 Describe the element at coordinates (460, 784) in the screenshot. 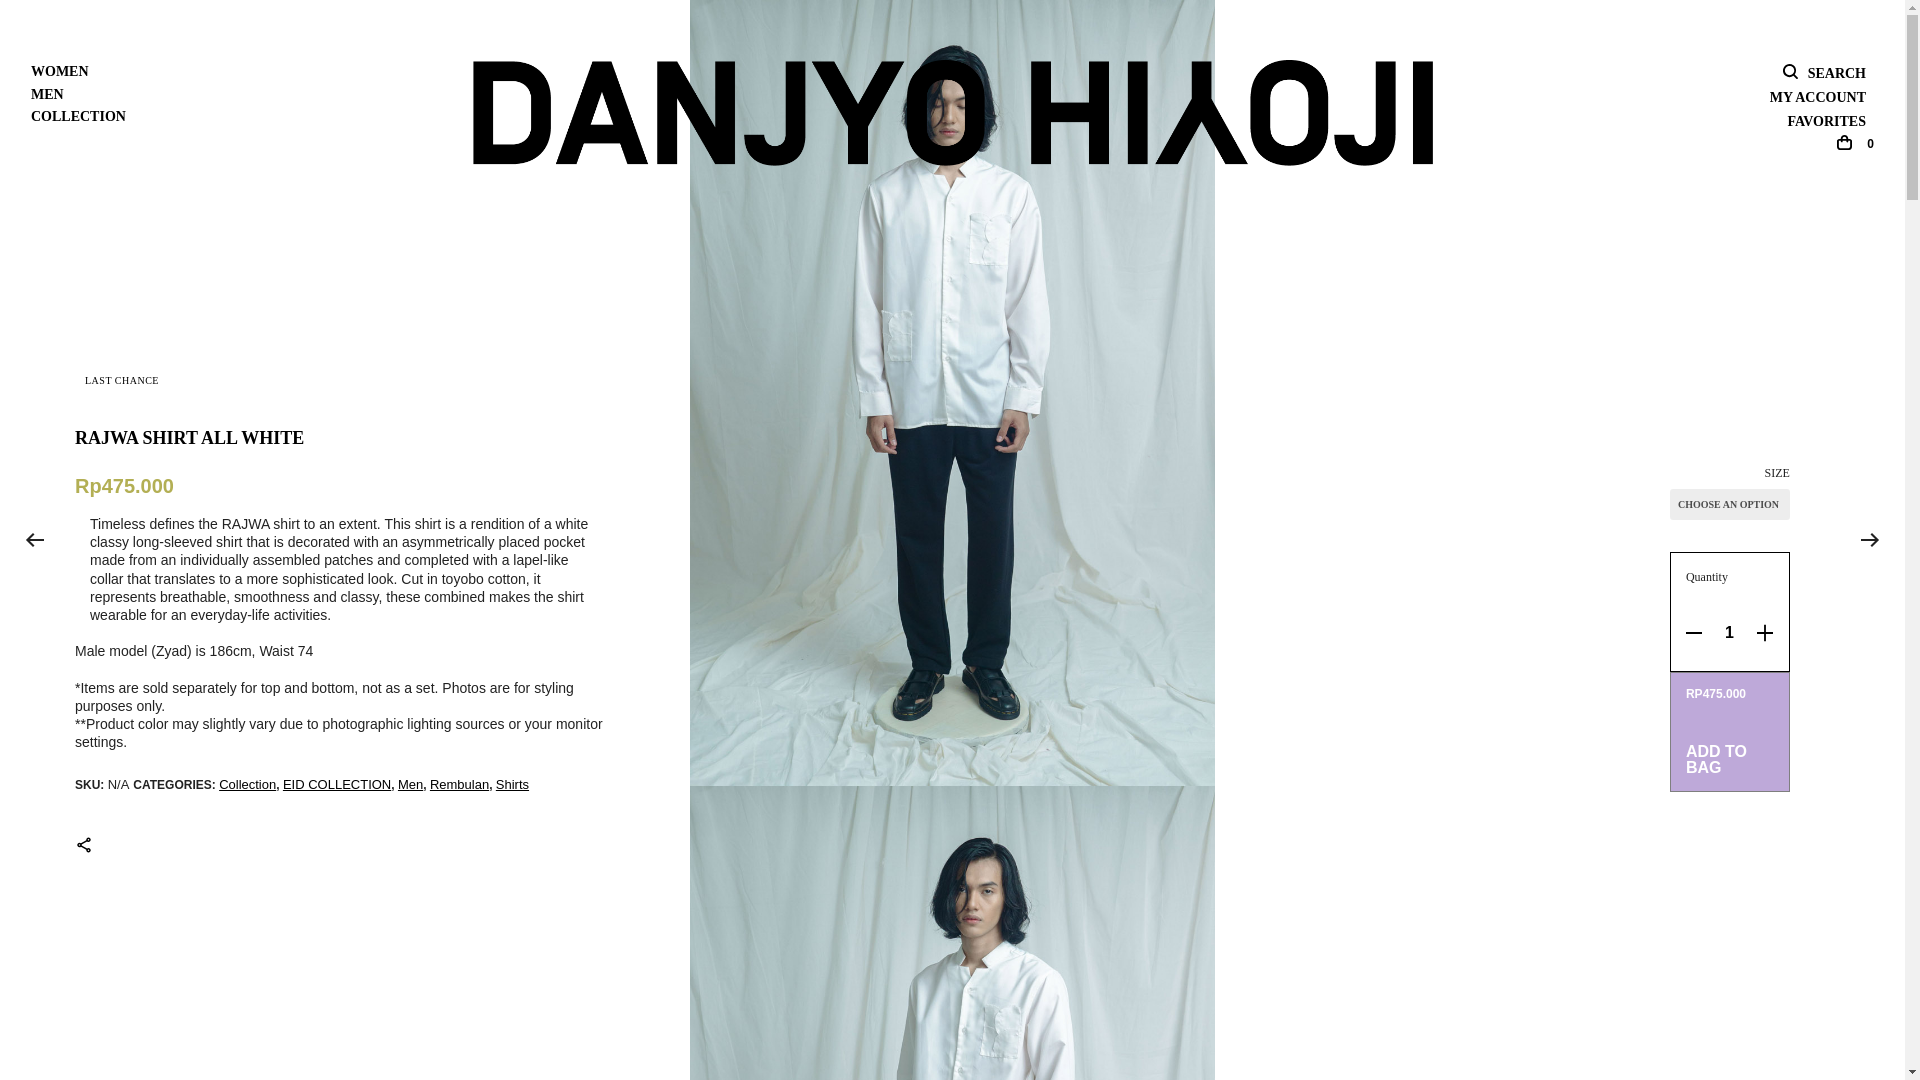

I see `Rembulan` at that location.